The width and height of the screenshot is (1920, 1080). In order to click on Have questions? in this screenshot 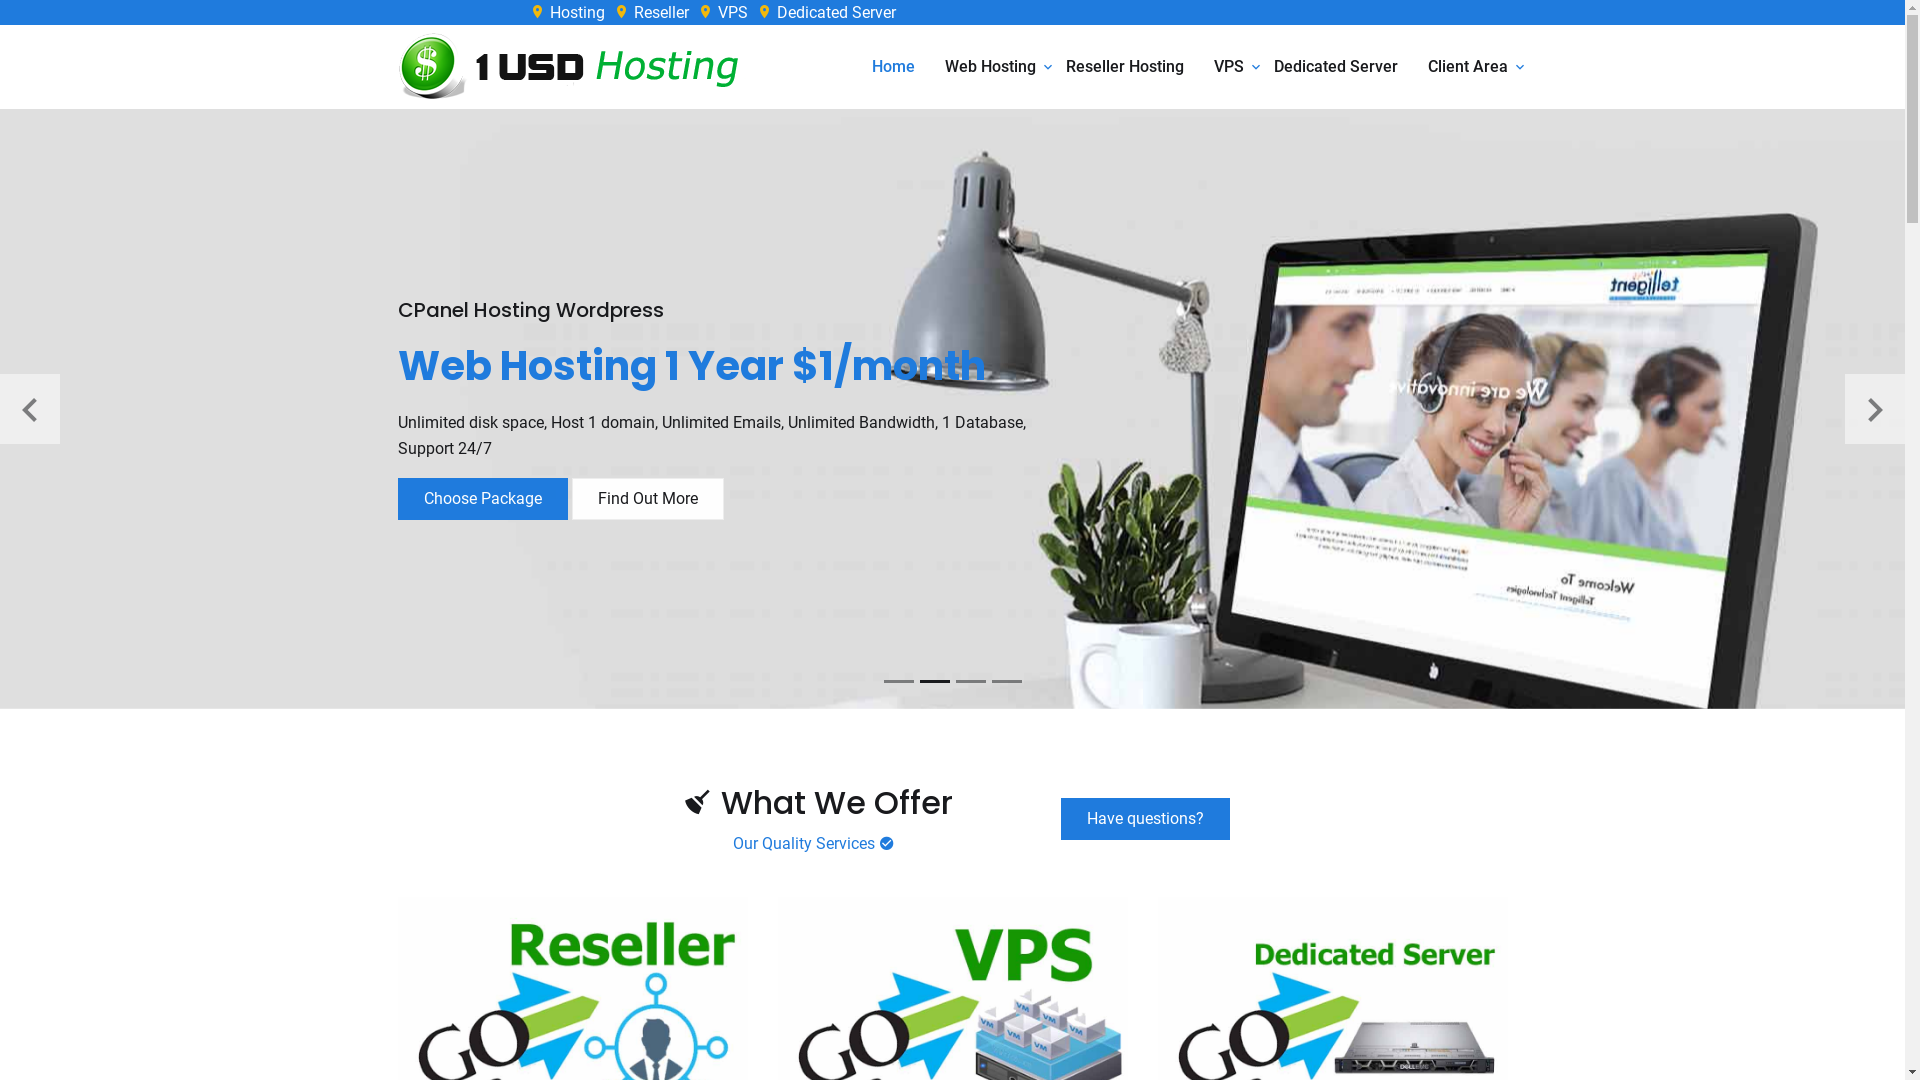, I will do `click(1146, 819)`.